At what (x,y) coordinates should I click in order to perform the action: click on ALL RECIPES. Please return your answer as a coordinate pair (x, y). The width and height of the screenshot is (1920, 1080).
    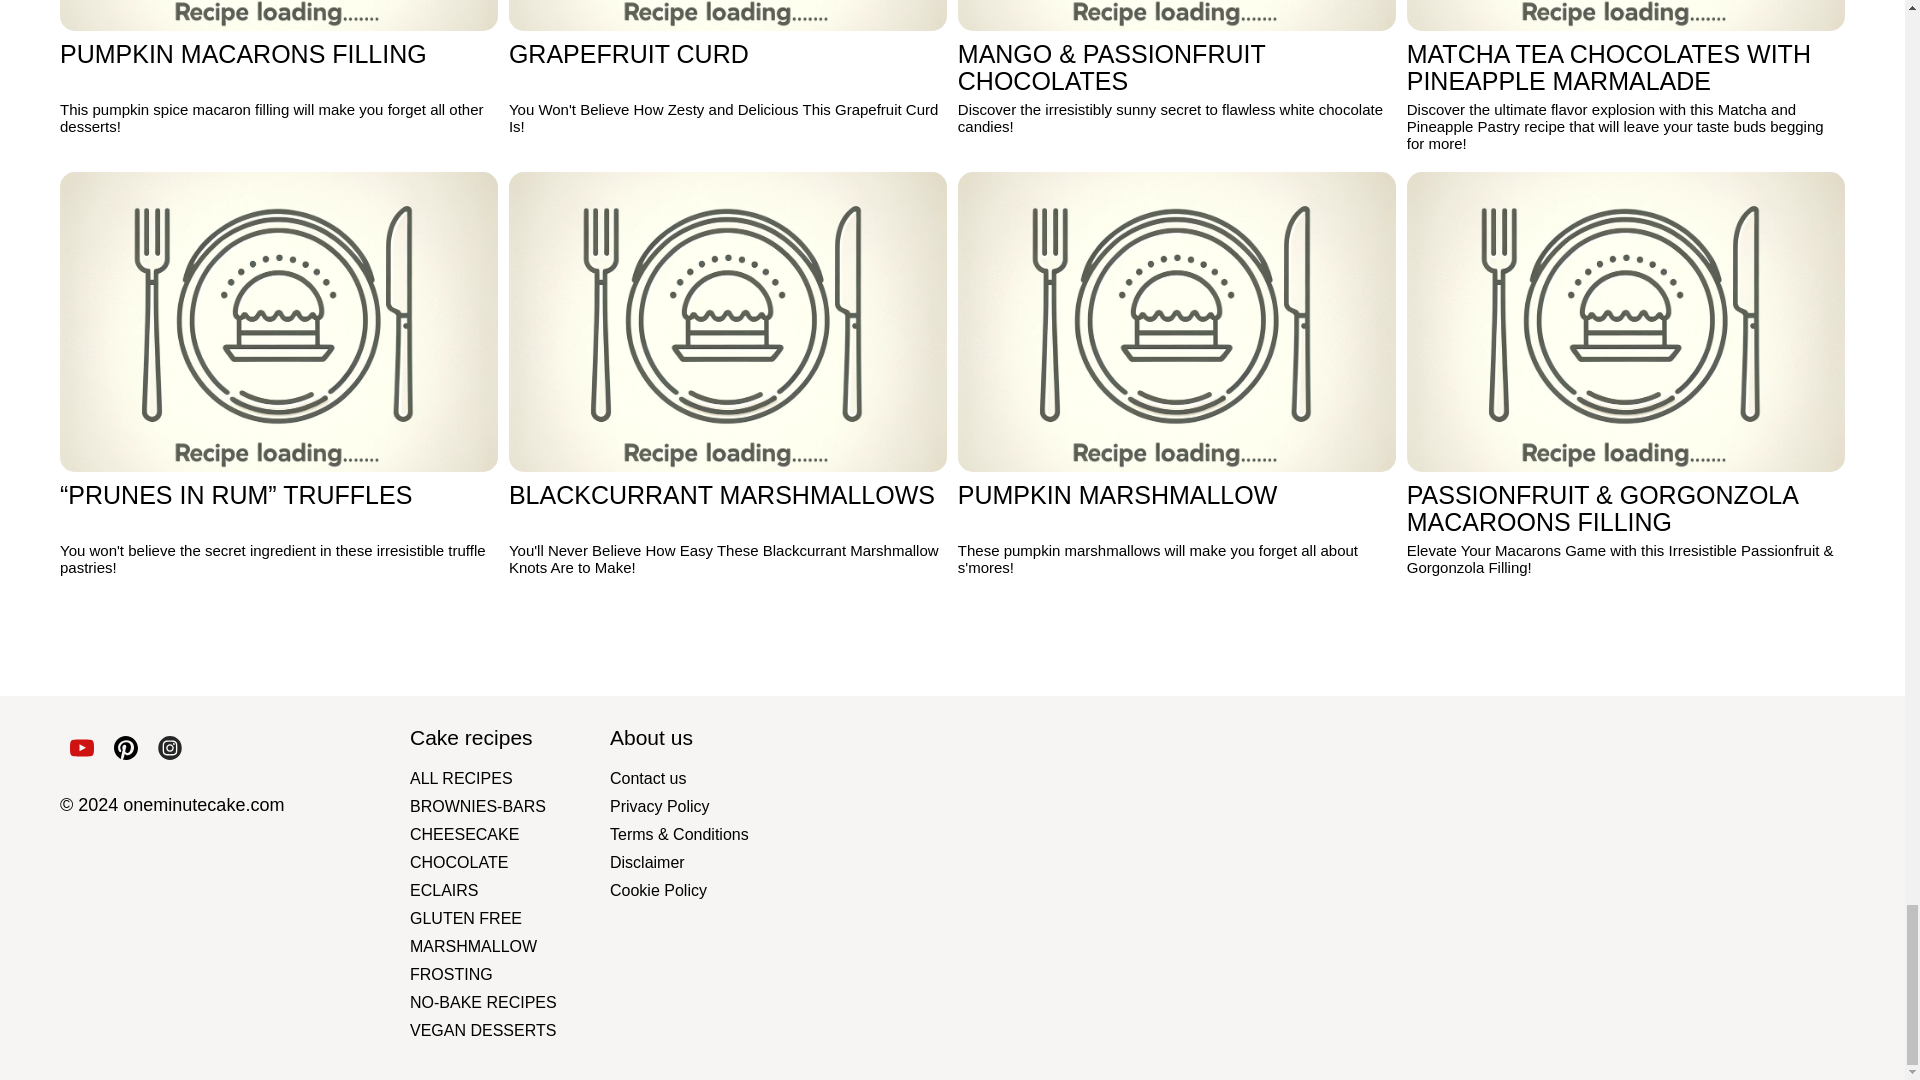
    Looking at the image, I should click on (510, 778).